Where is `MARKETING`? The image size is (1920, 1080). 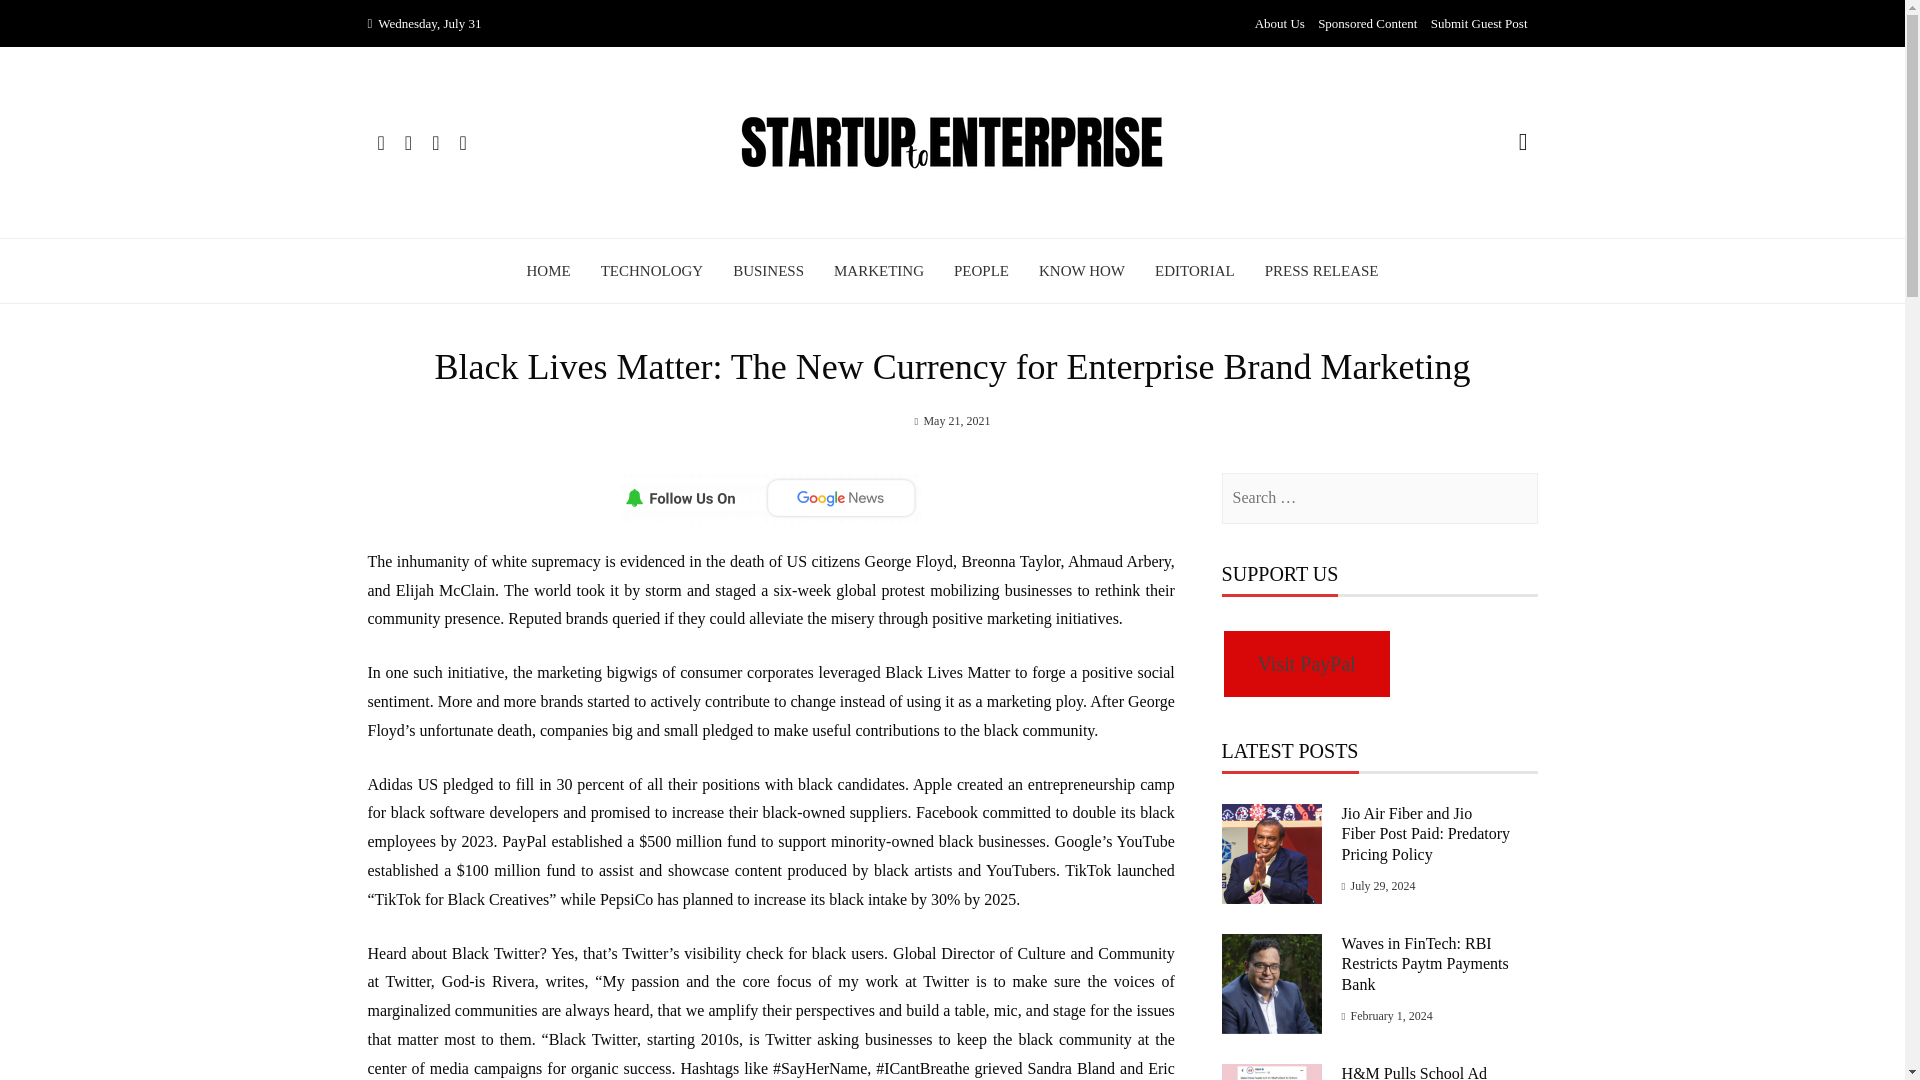
MARKETING is located at coordinates (878, 270).